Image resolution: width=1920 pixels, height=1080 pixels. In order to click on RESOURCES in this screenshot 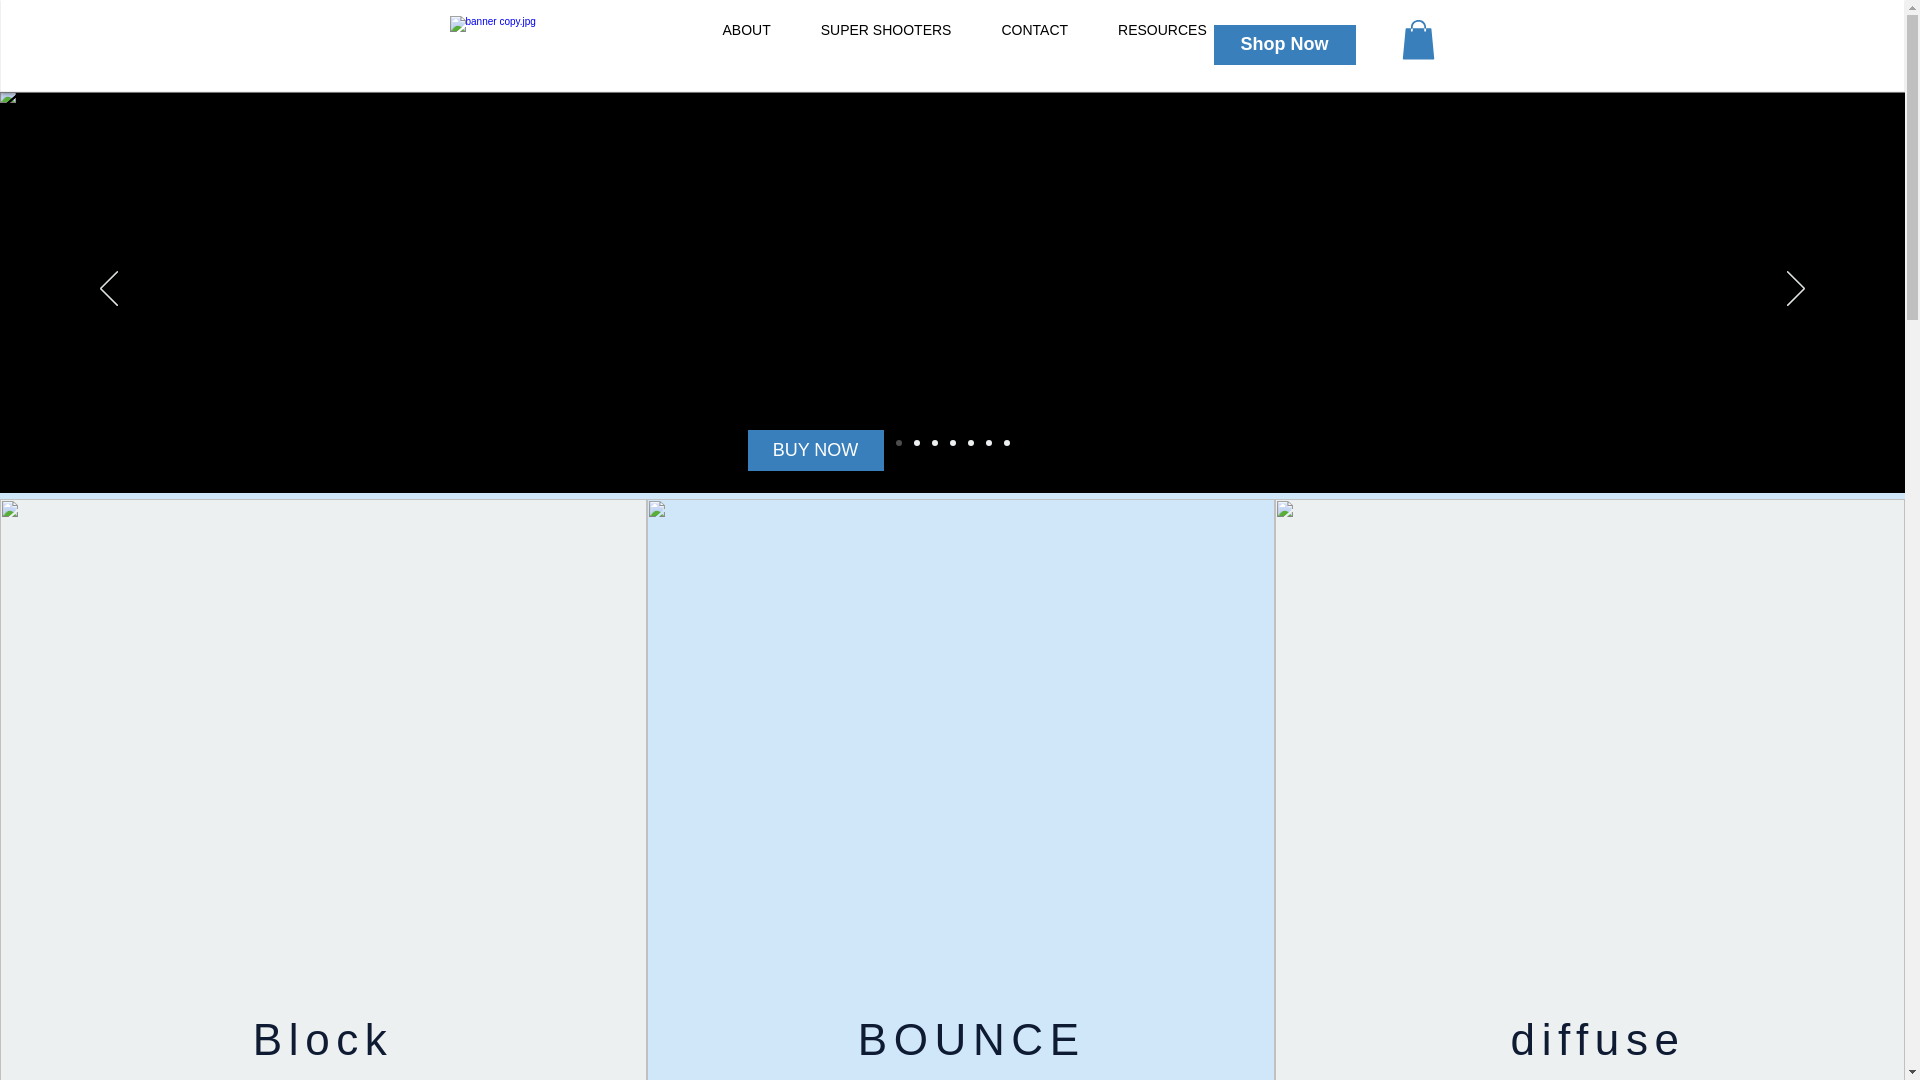, I will do `click(1162, 46)`.